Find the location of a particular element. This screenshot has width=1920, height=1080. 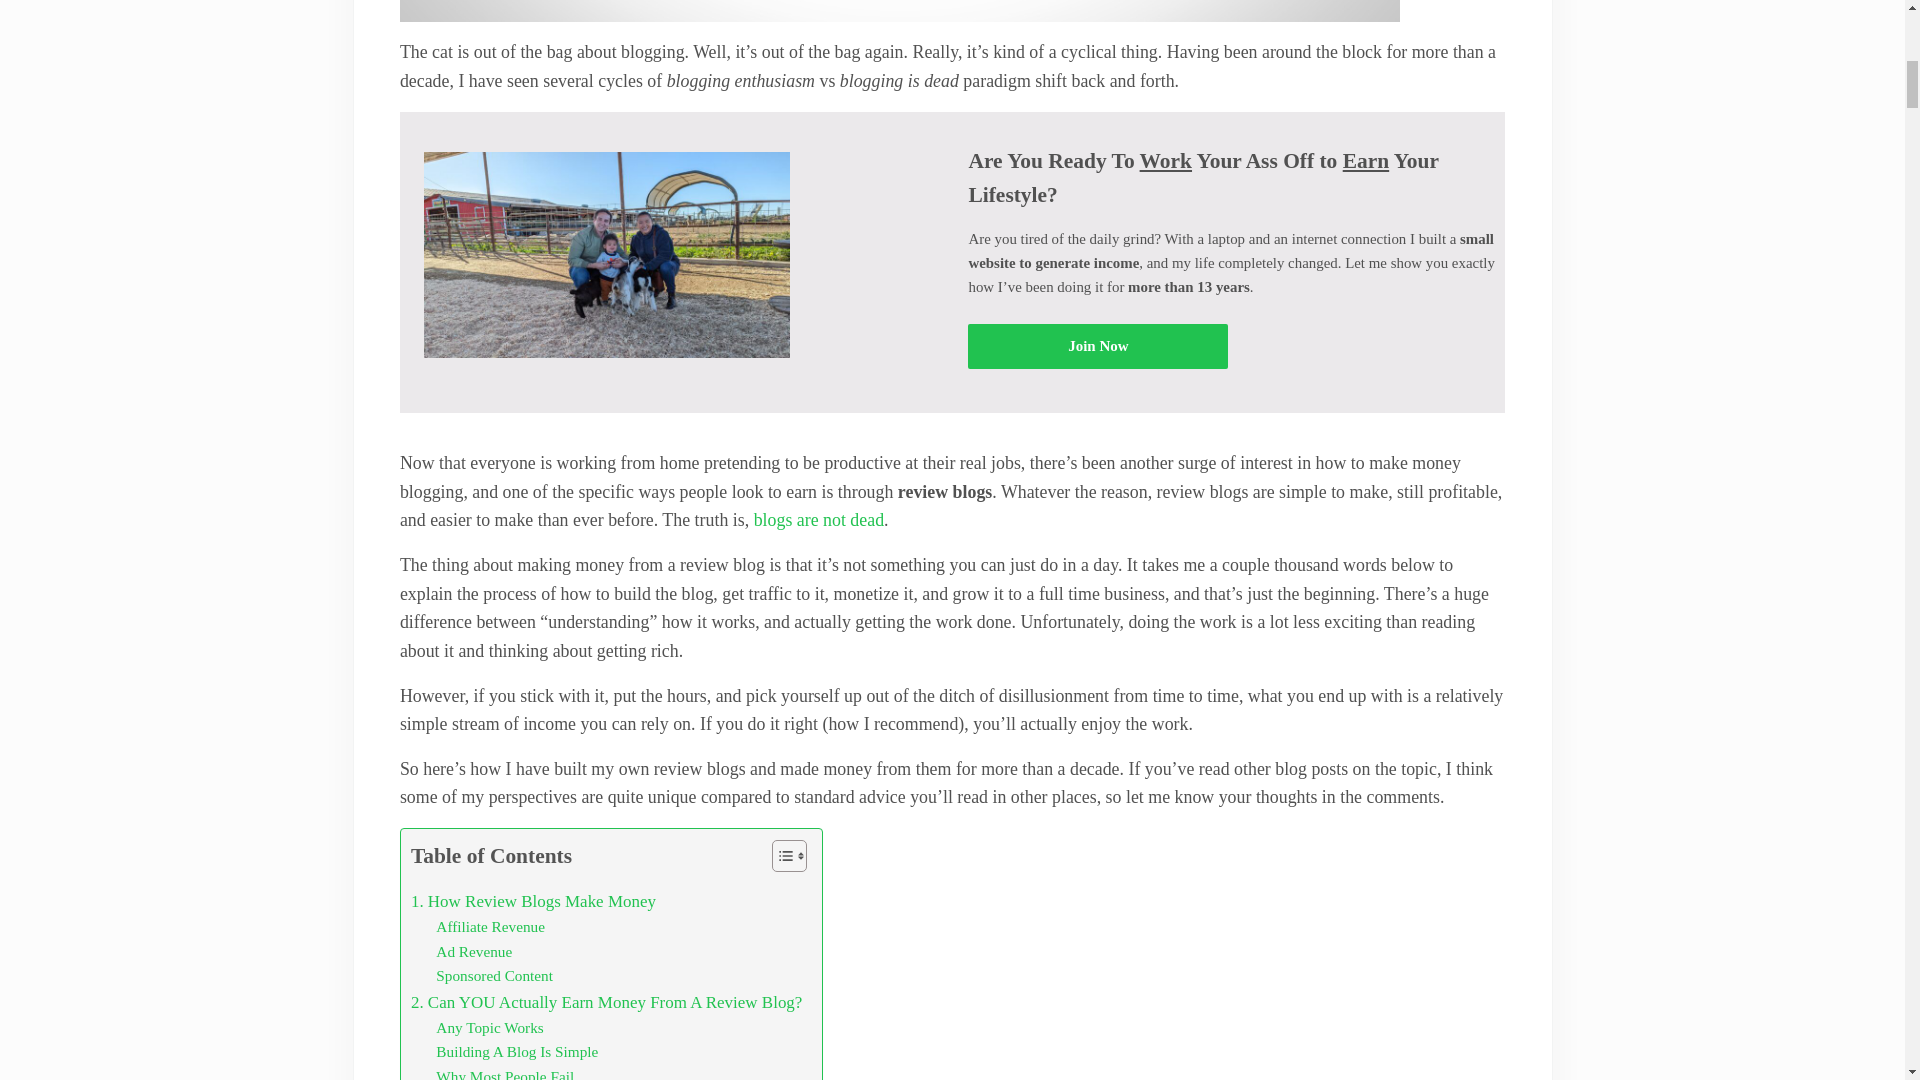

familyfarmphoto is located at coordinates (606, 254).